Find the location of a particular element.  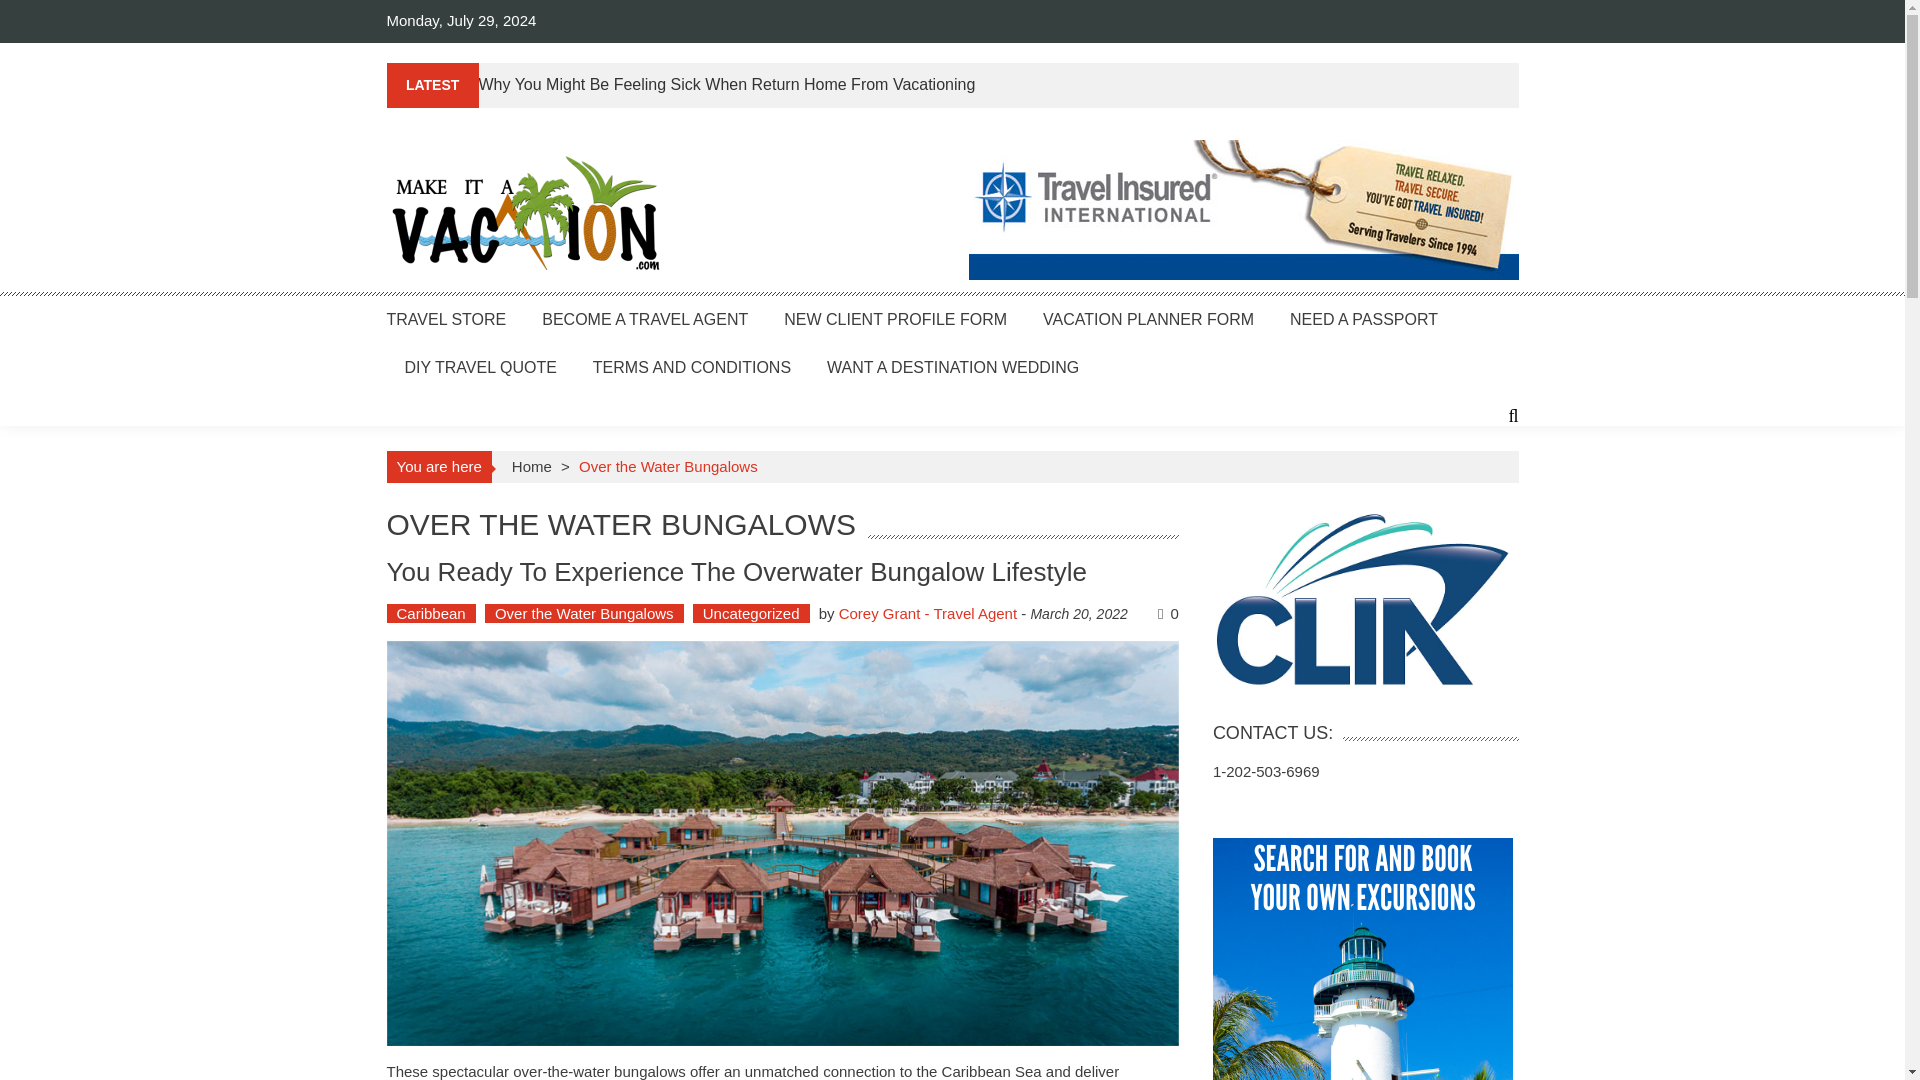

TERMS AND CONDITIONS is located at coordinates (692, 366).